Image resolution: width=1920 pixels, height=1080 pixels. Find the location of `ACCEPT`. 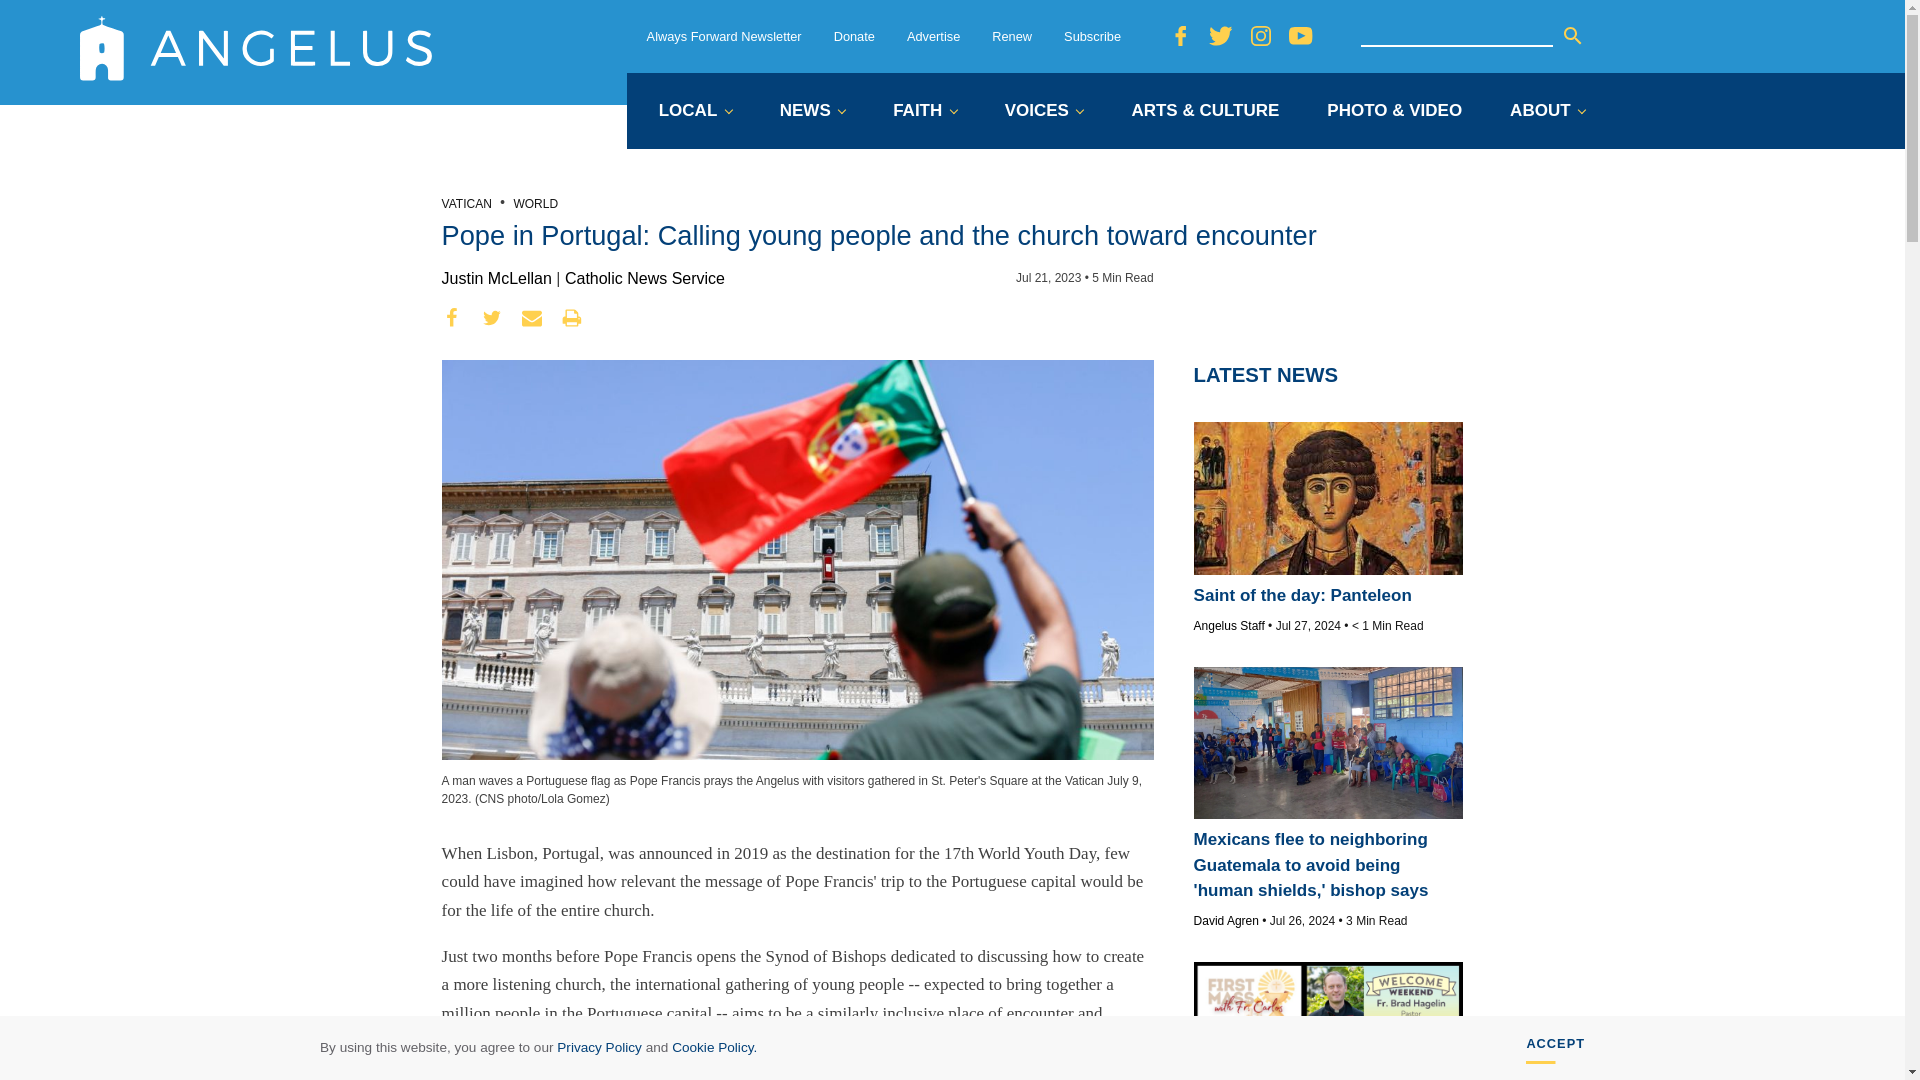

ACCEPT is located at coordinates (1556, 1048).